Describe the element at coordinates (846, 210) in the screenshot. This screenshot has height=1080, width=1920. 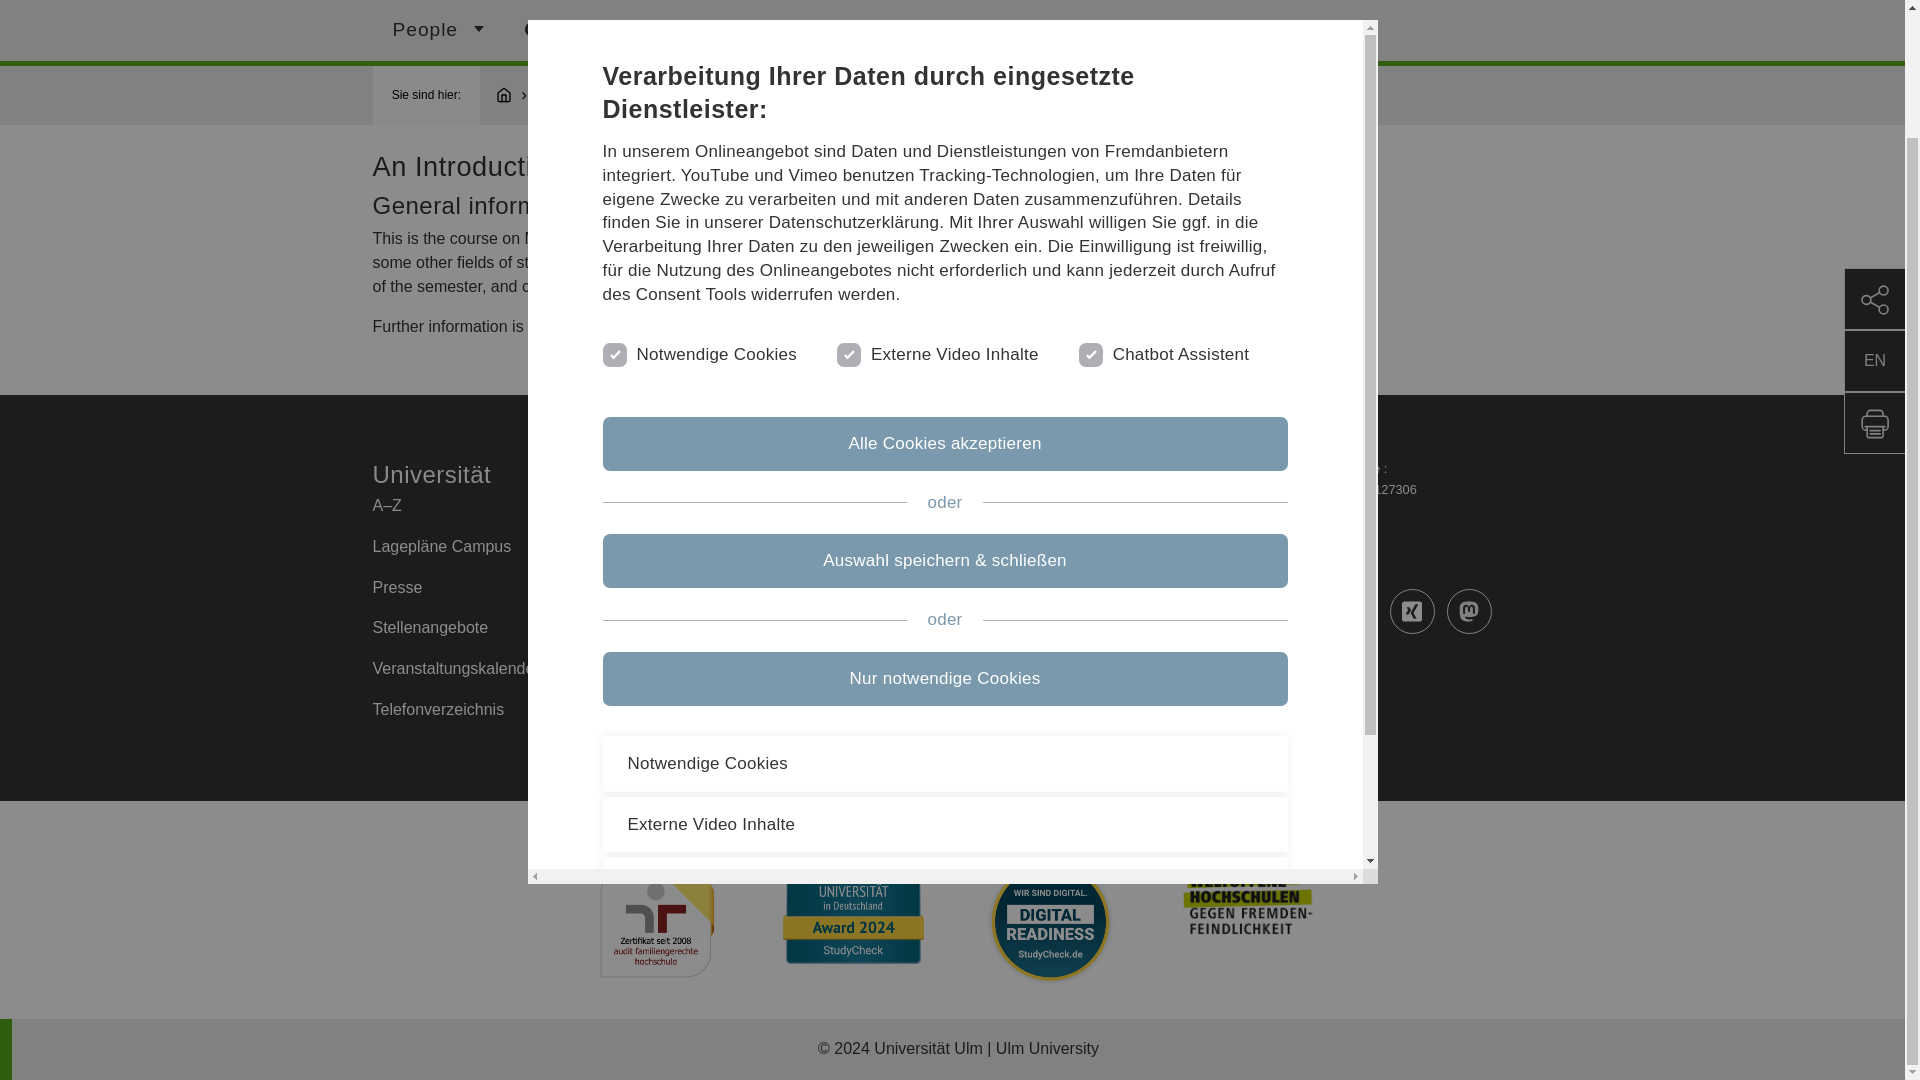
I see `external` at that location.